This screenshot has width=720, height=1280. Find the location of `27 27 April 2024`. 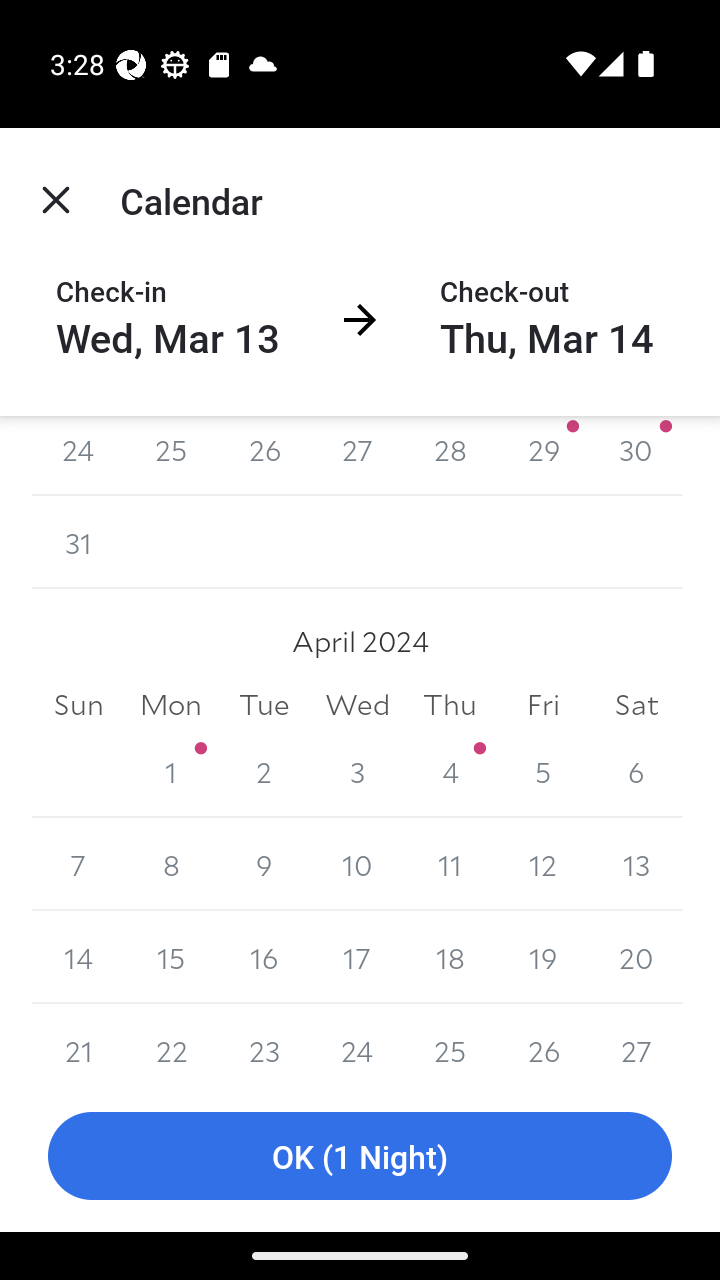

27 27 April 2024 is located at coordinates (636, 1042).